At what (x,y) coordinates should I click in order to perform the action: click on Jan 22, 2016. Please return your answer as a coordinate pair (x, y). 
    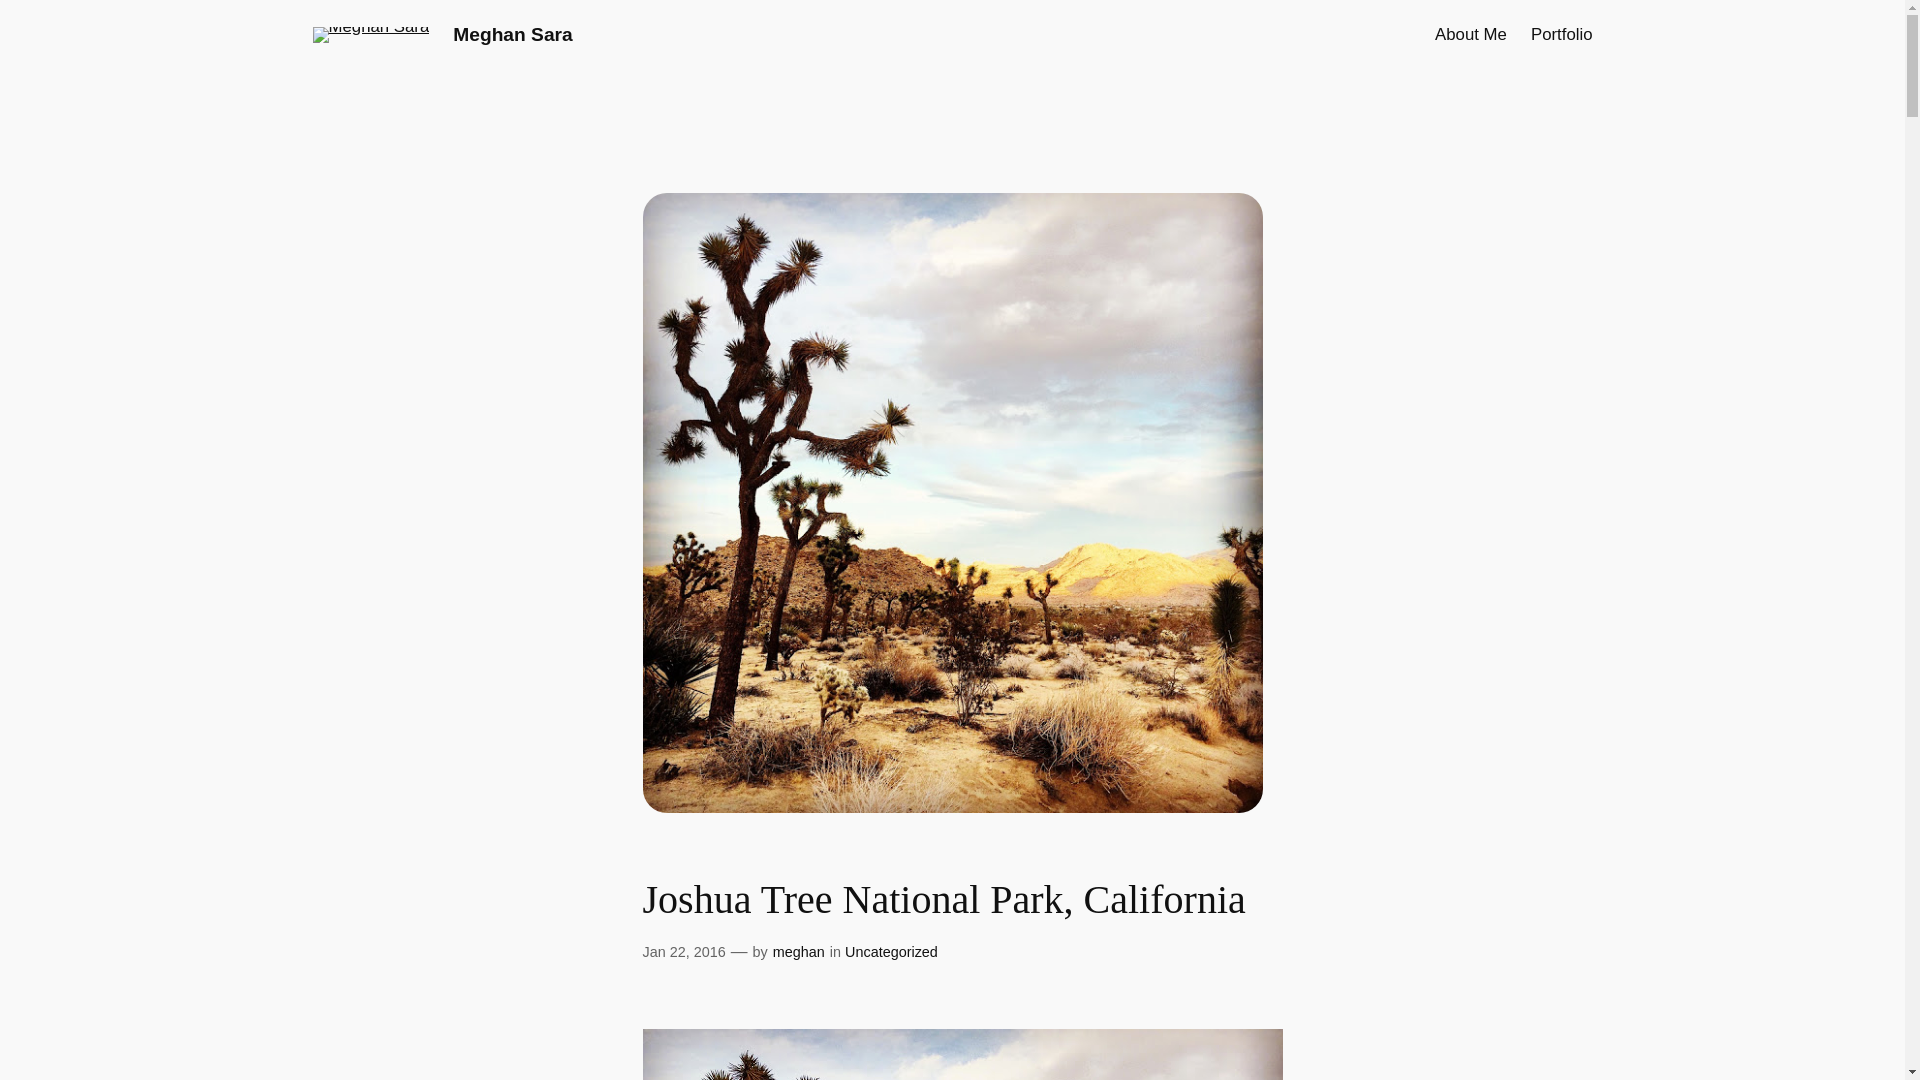
    Looking at the image, I should click on (683, 952).